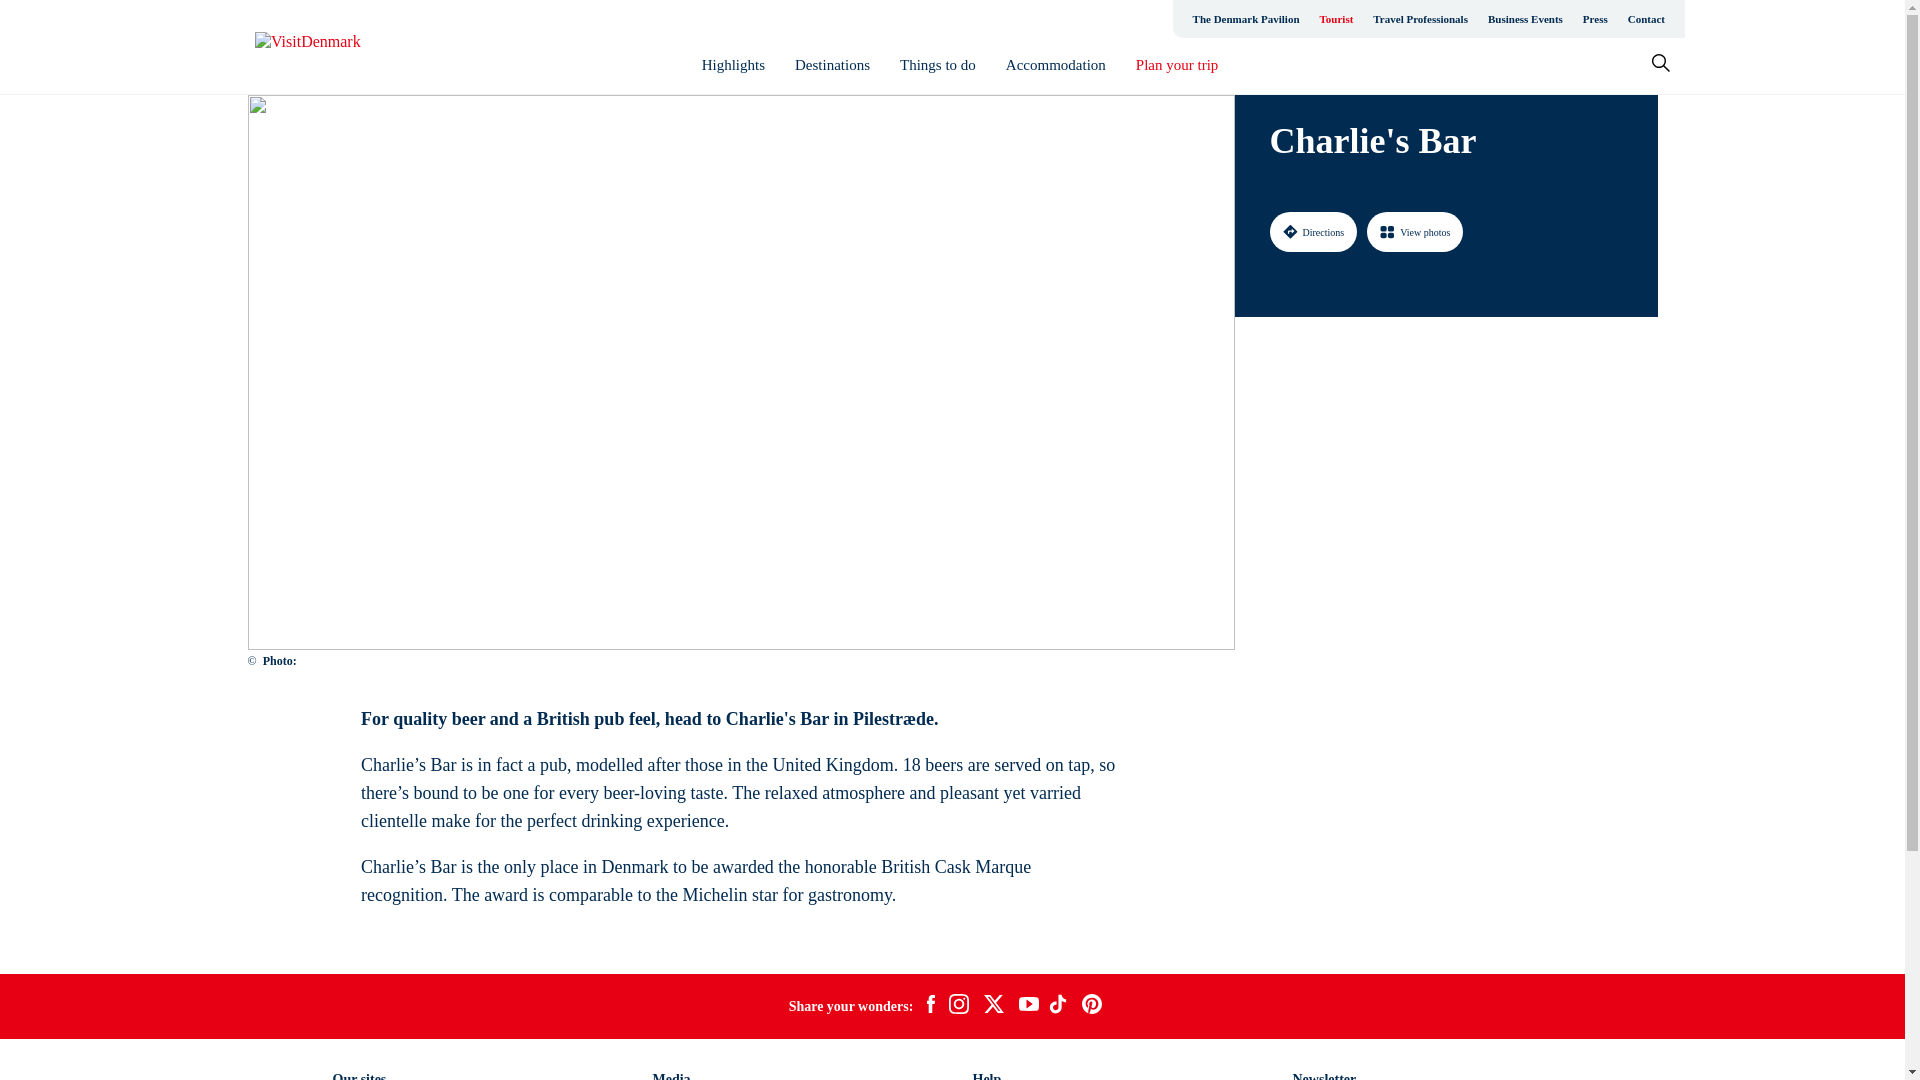  Describe the element at coordinates (993, 1006) in the screenshot. I see `twitter` at that location.